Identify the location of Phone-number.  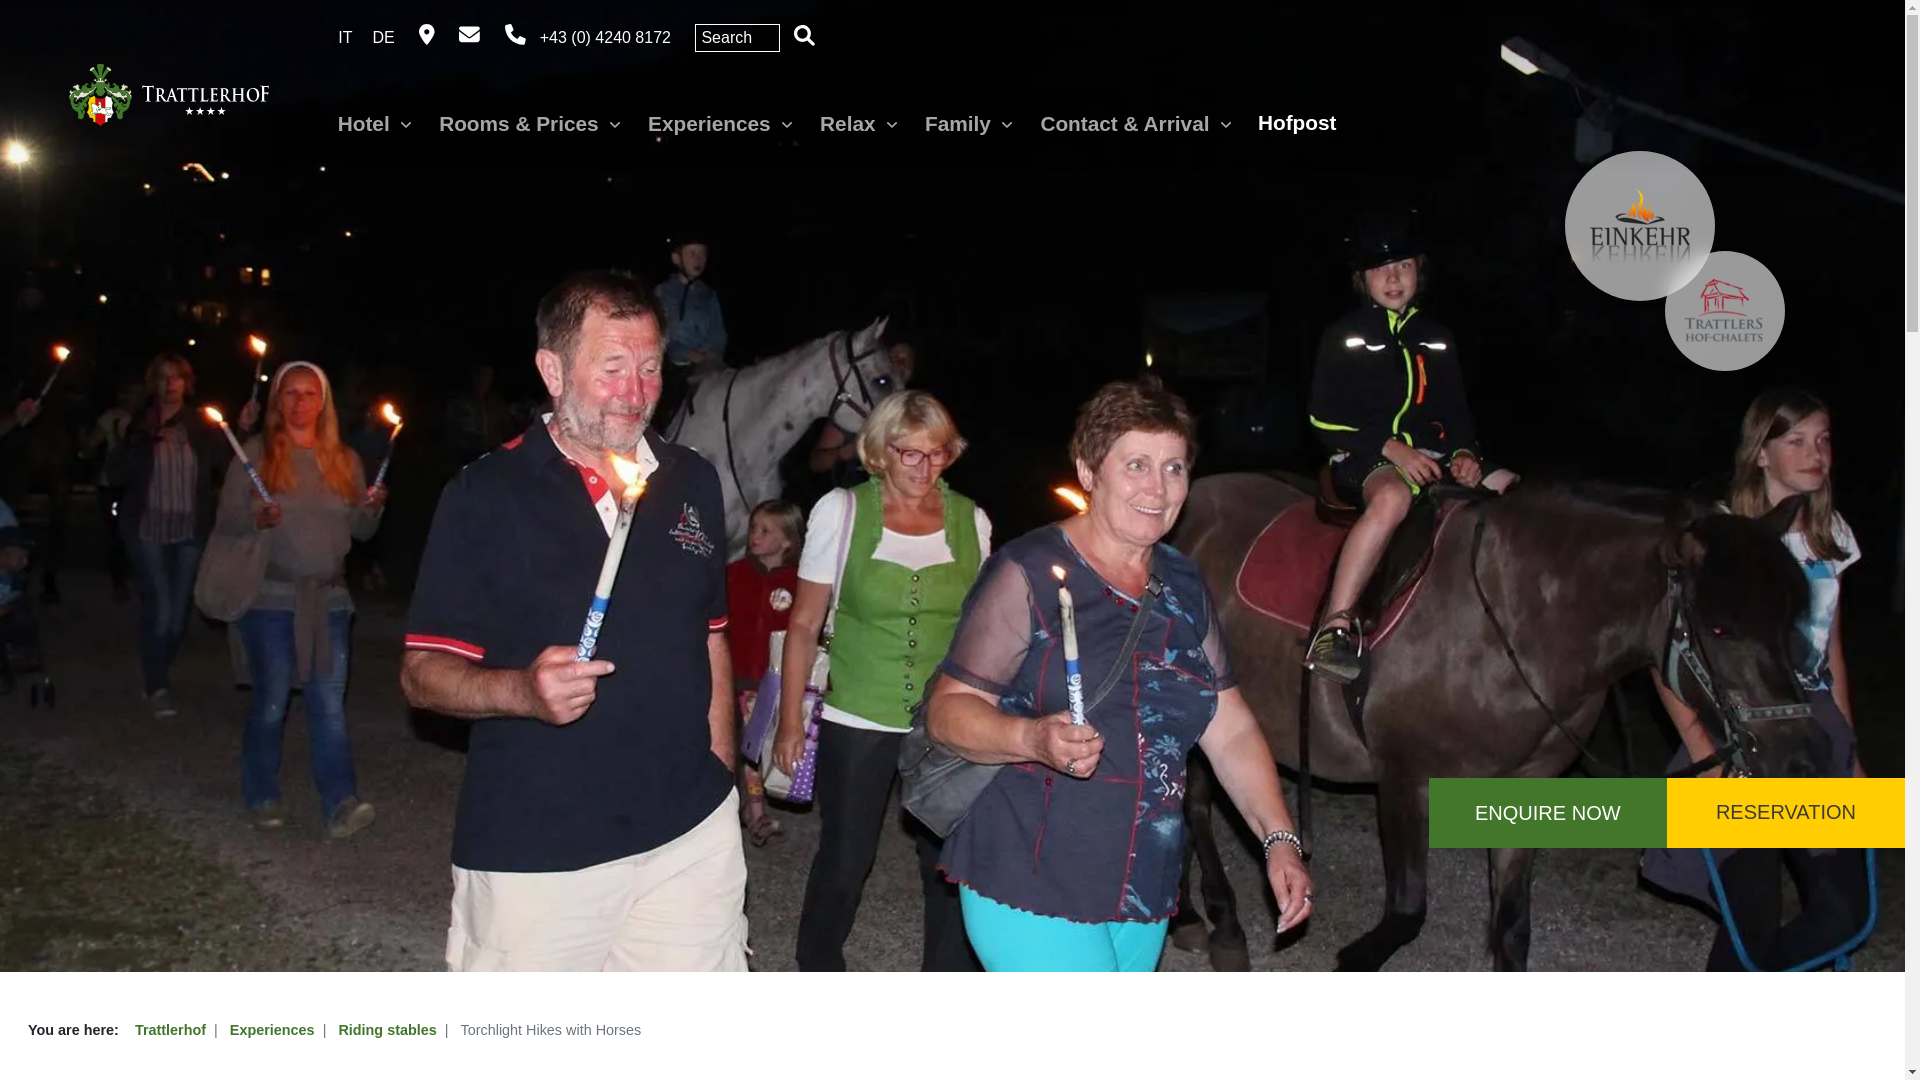
(589, 38).